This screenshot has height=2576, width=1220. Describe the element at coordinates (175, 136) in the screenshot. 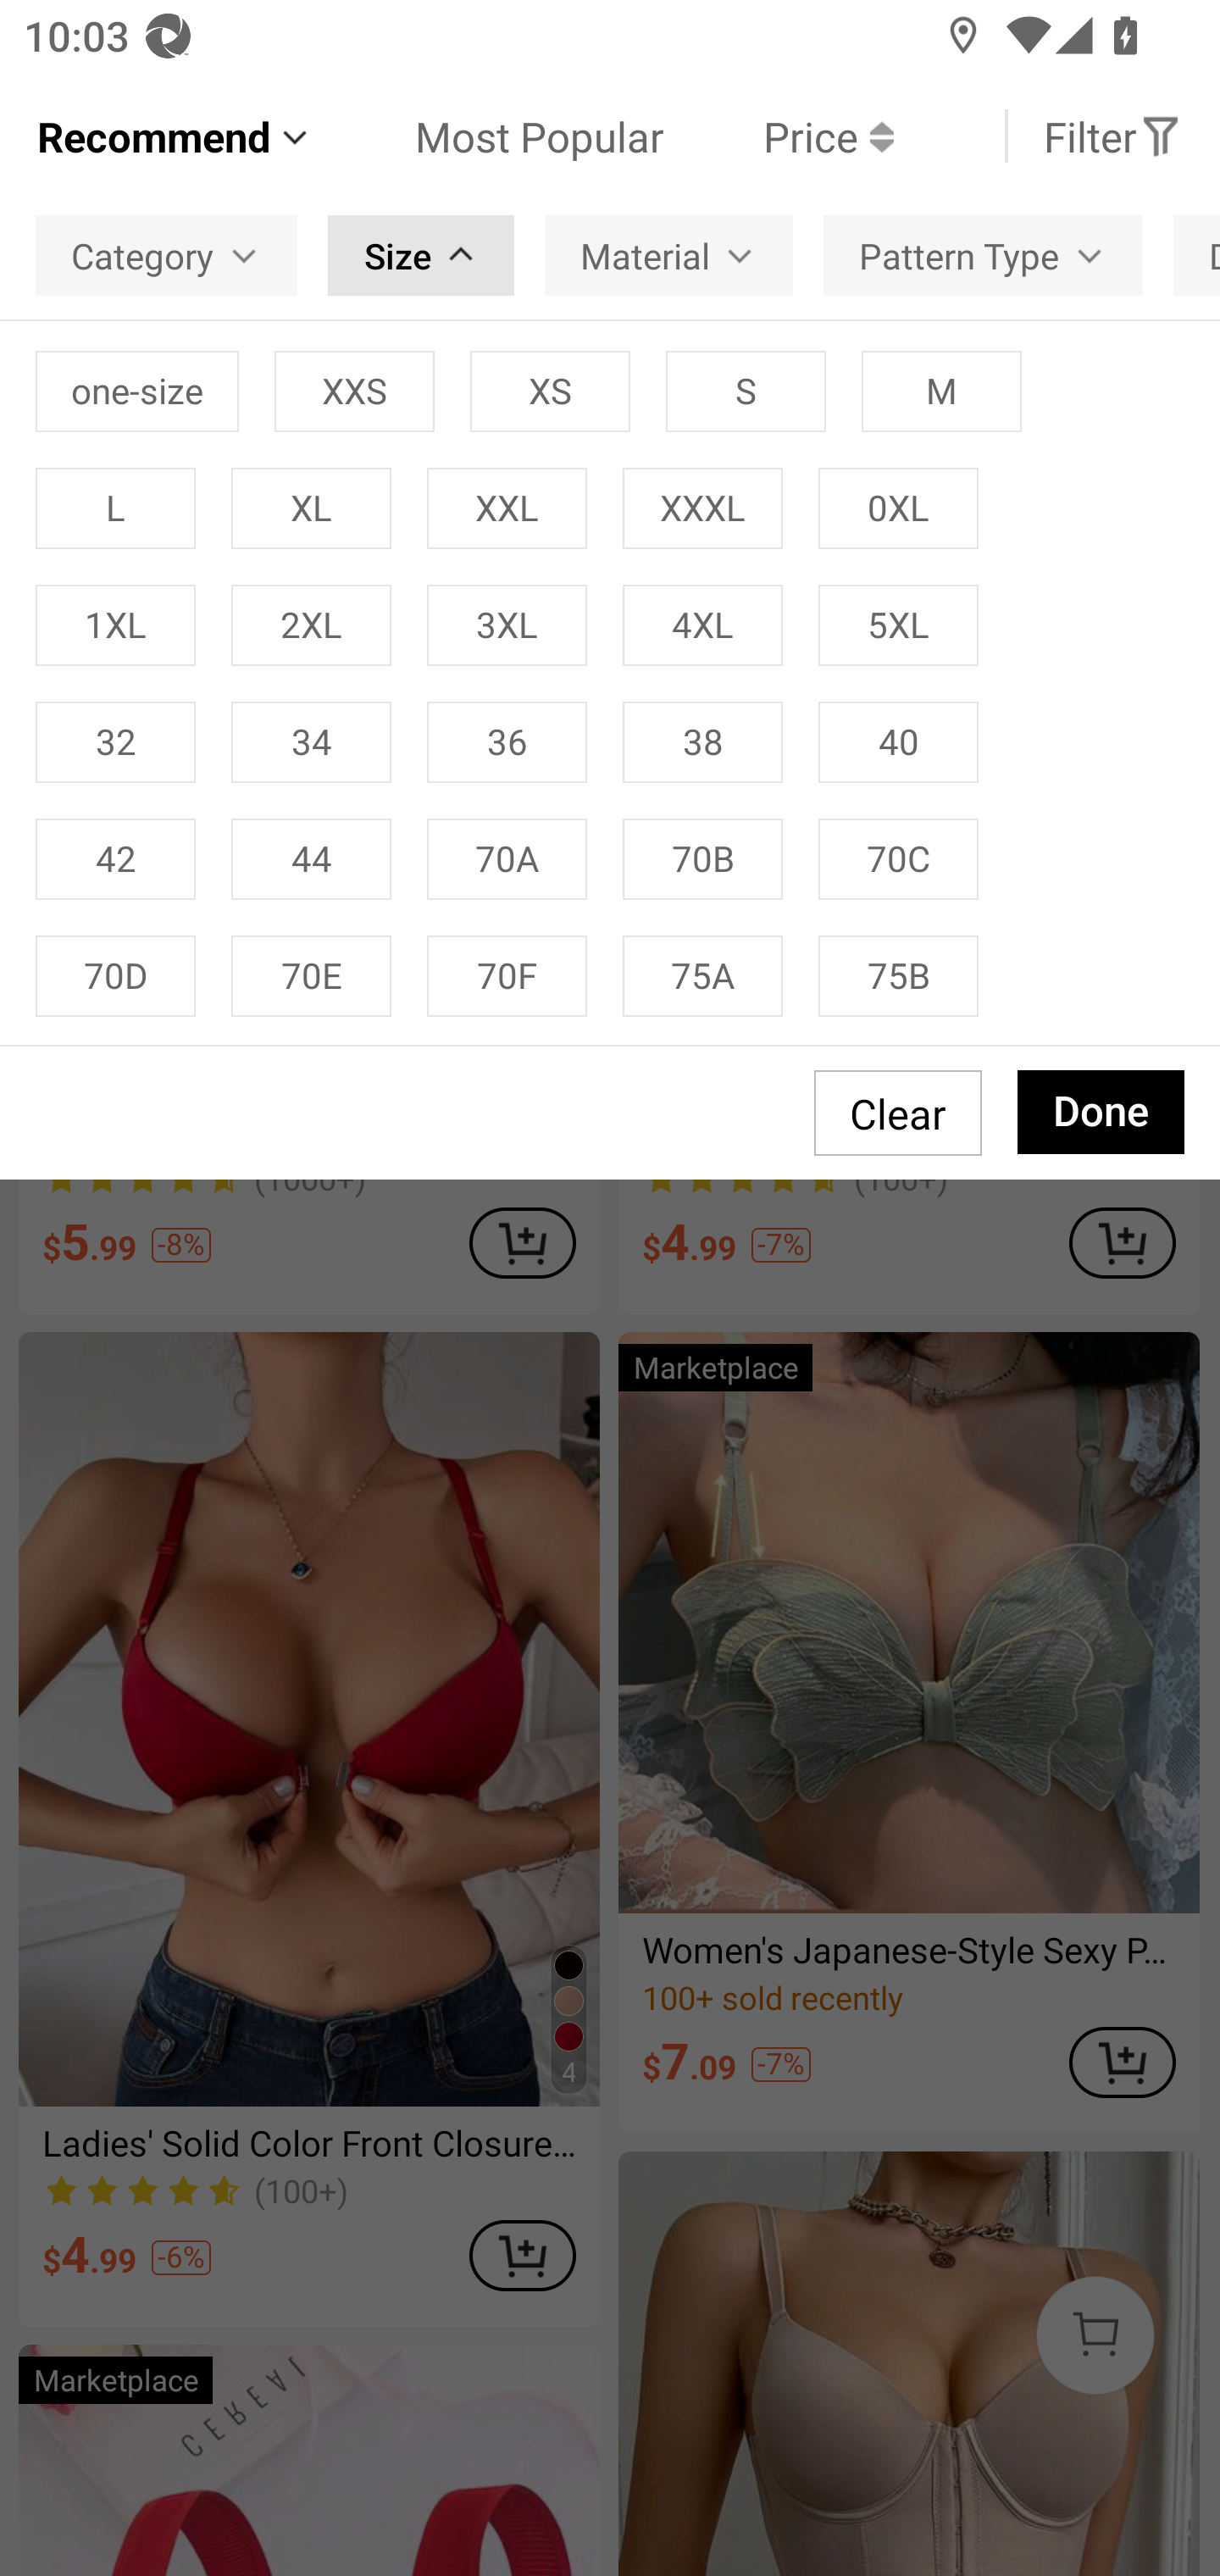

I see `Recommend` at that location.